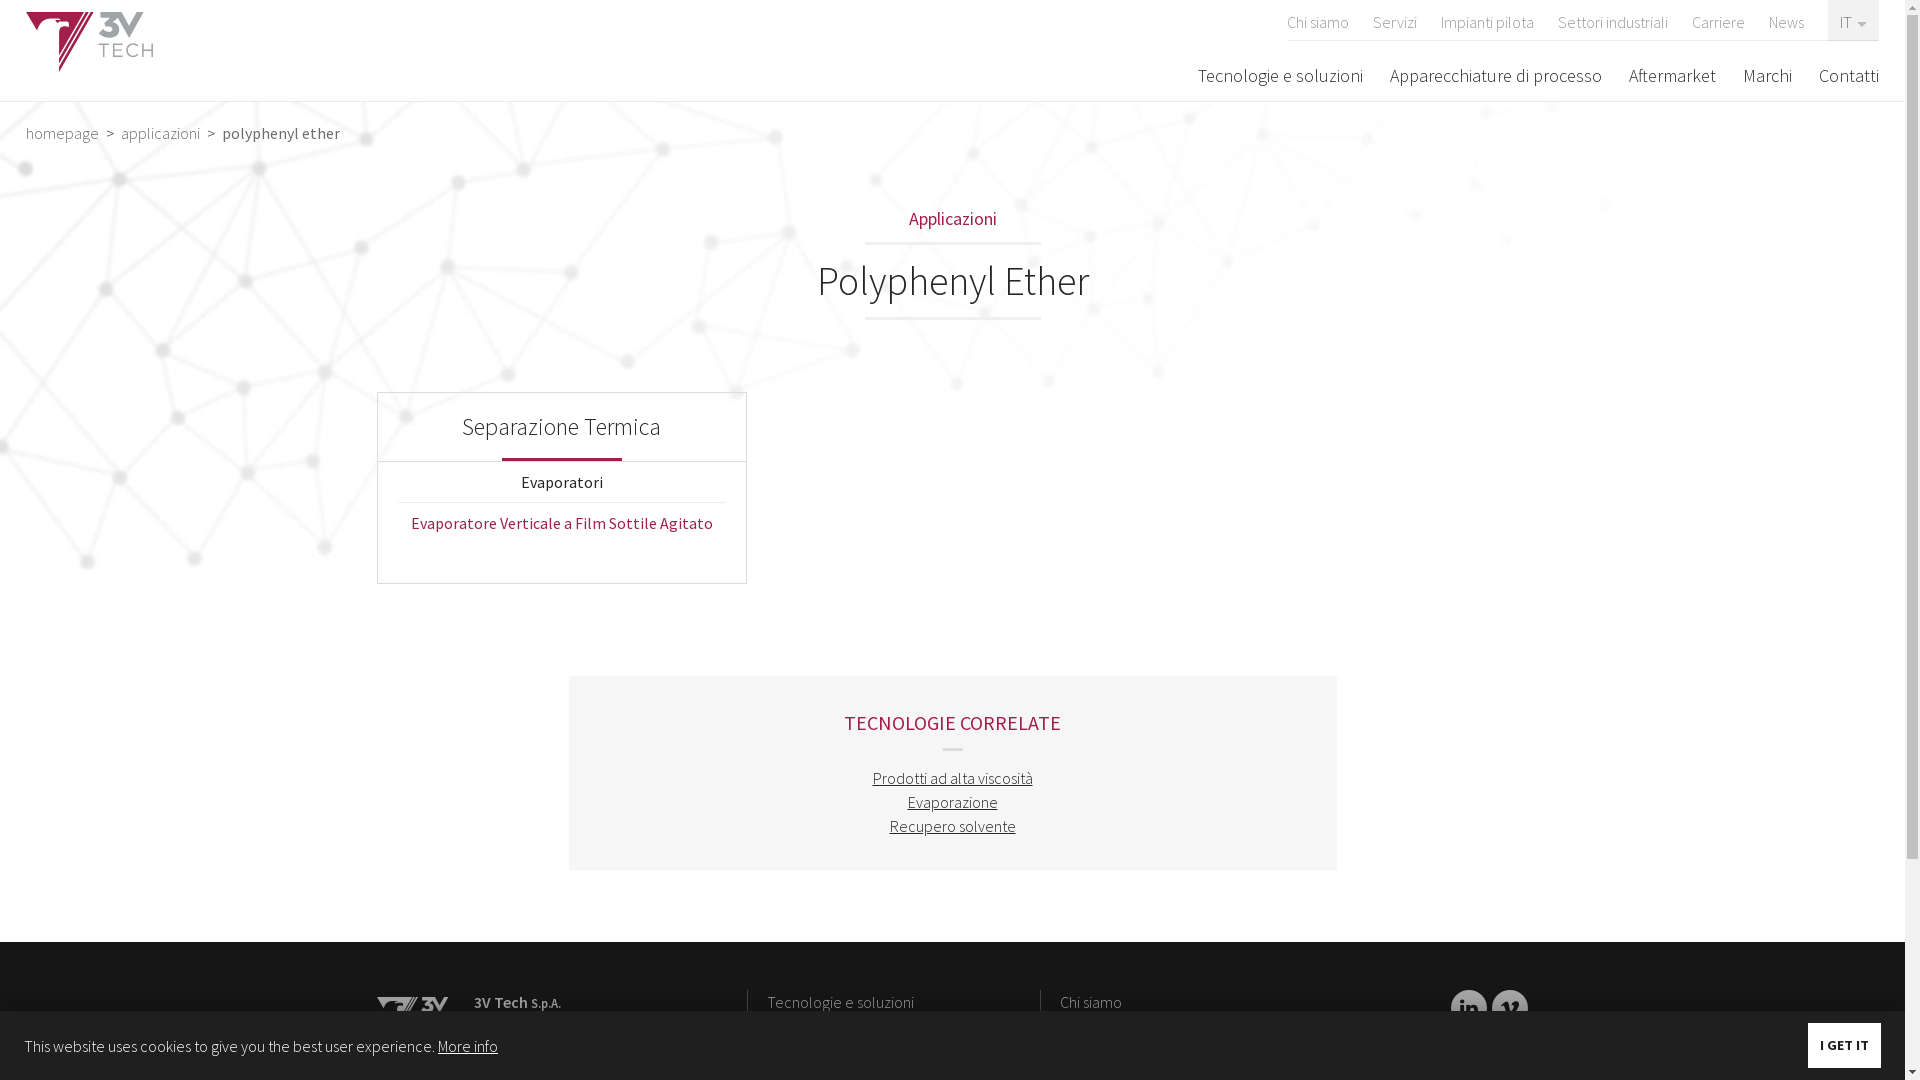 This screenshot has height=1080, width=1920. I want to click on Applicazioni, so click(952, 220).